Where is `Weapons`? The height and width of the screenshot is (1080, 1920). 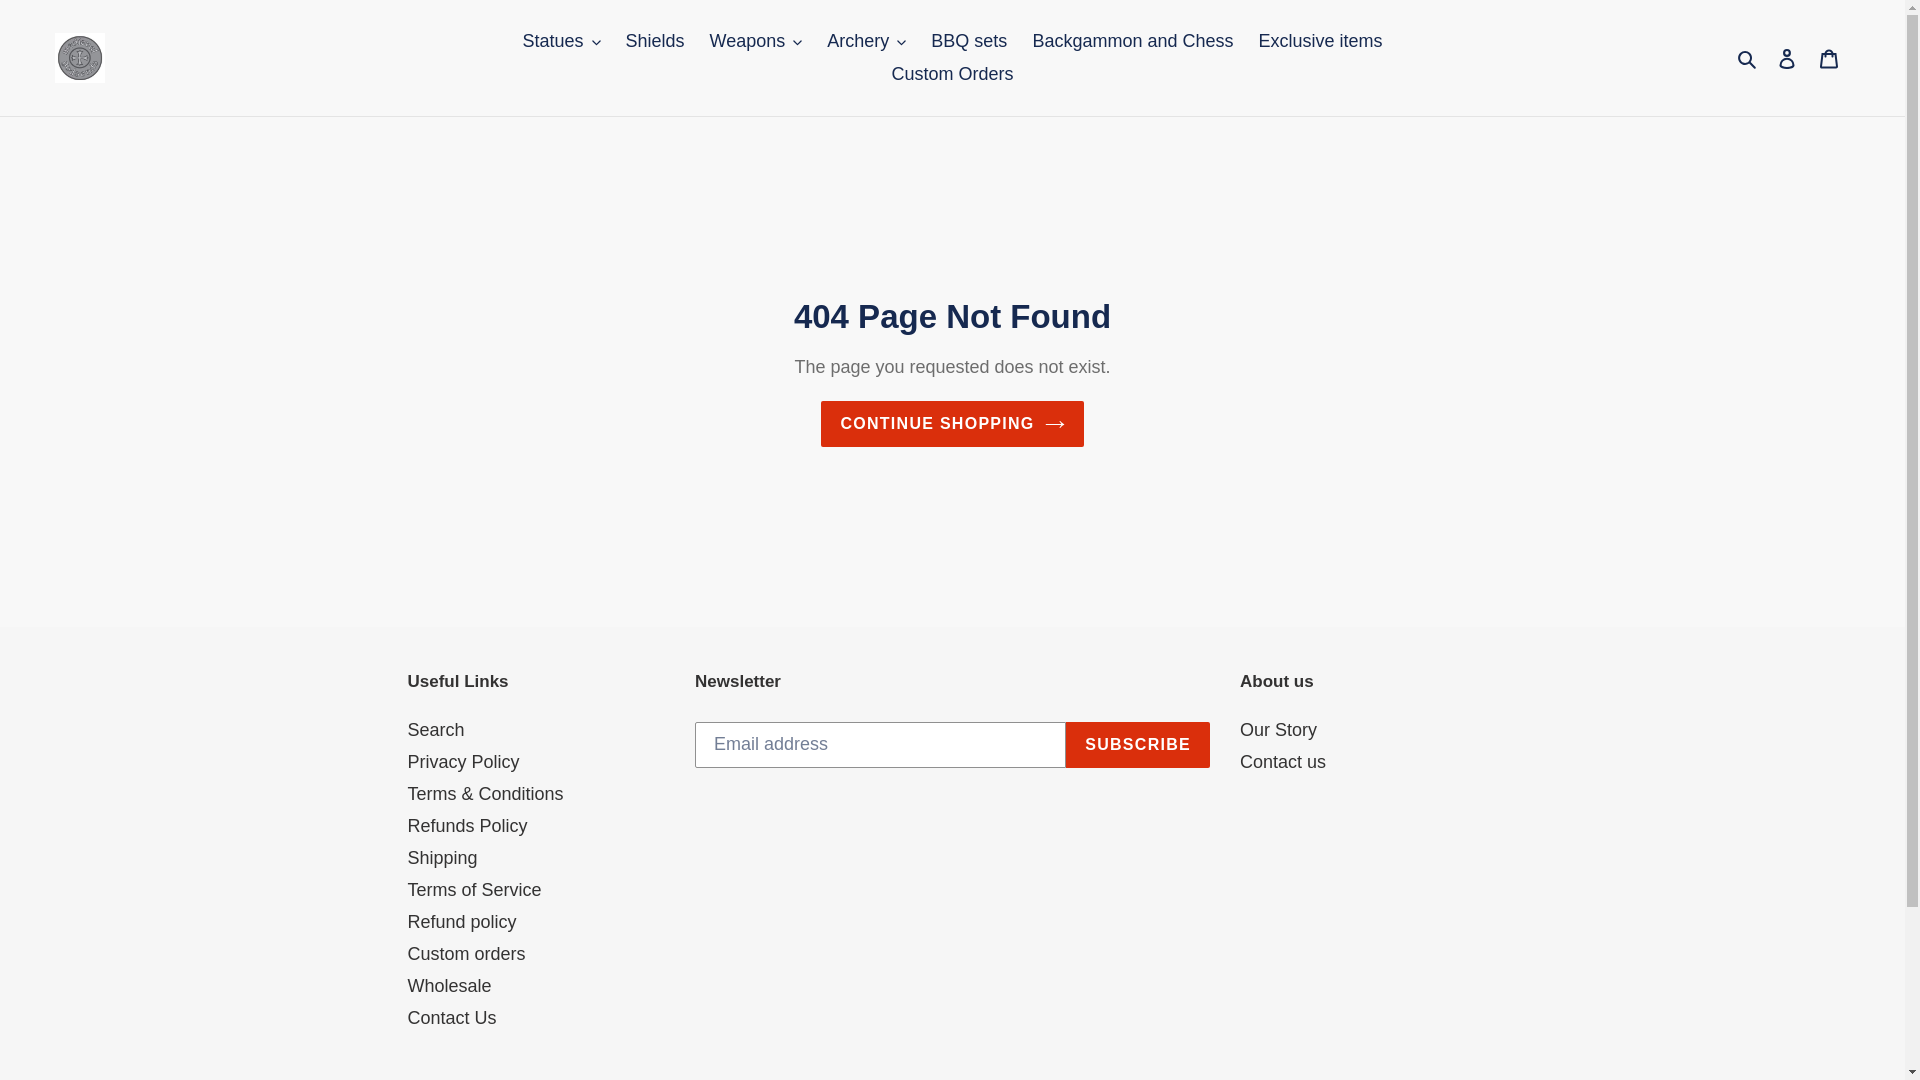
Weapons is located at coordinates (756, 41).